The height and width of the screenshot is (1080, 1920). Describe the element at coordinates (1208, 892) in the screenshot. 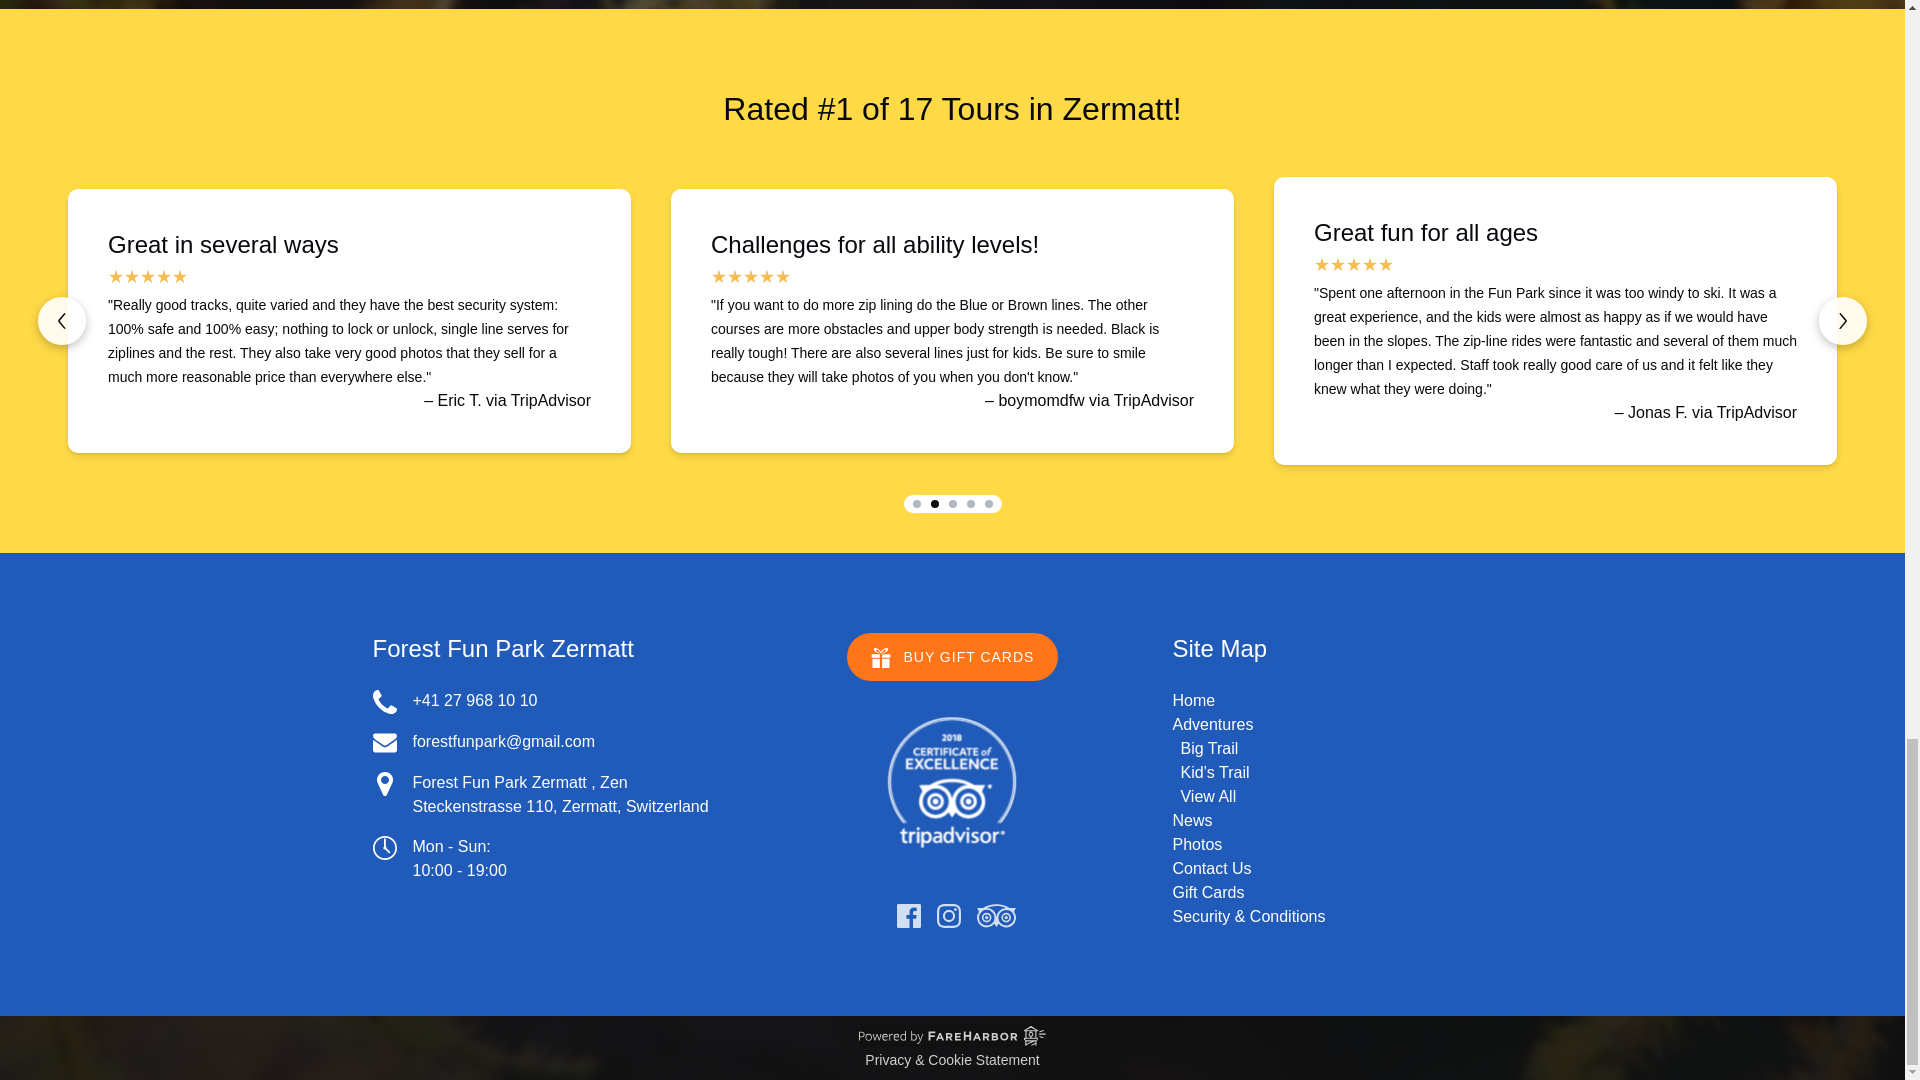

I see `Gift Cards` at that location.